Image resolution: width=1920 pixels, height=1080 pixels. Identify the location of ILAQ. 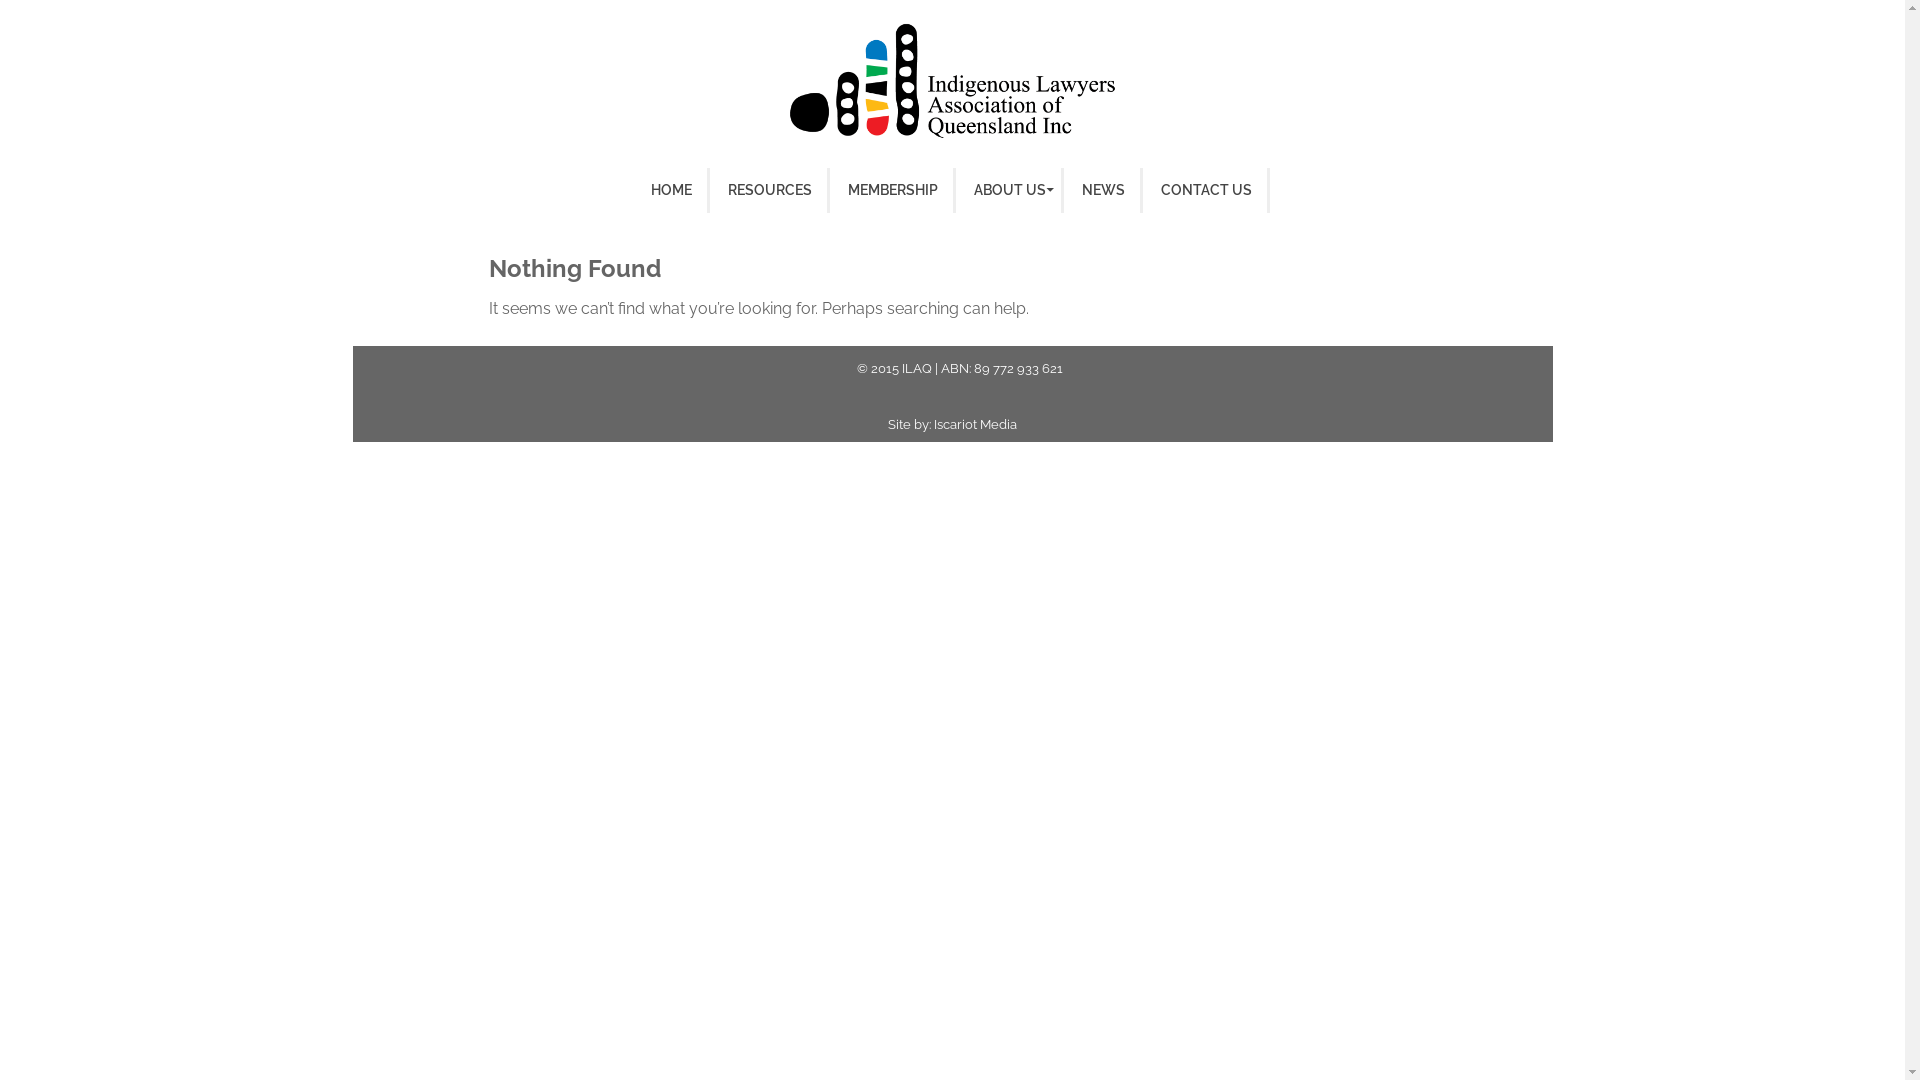
(918, 368).